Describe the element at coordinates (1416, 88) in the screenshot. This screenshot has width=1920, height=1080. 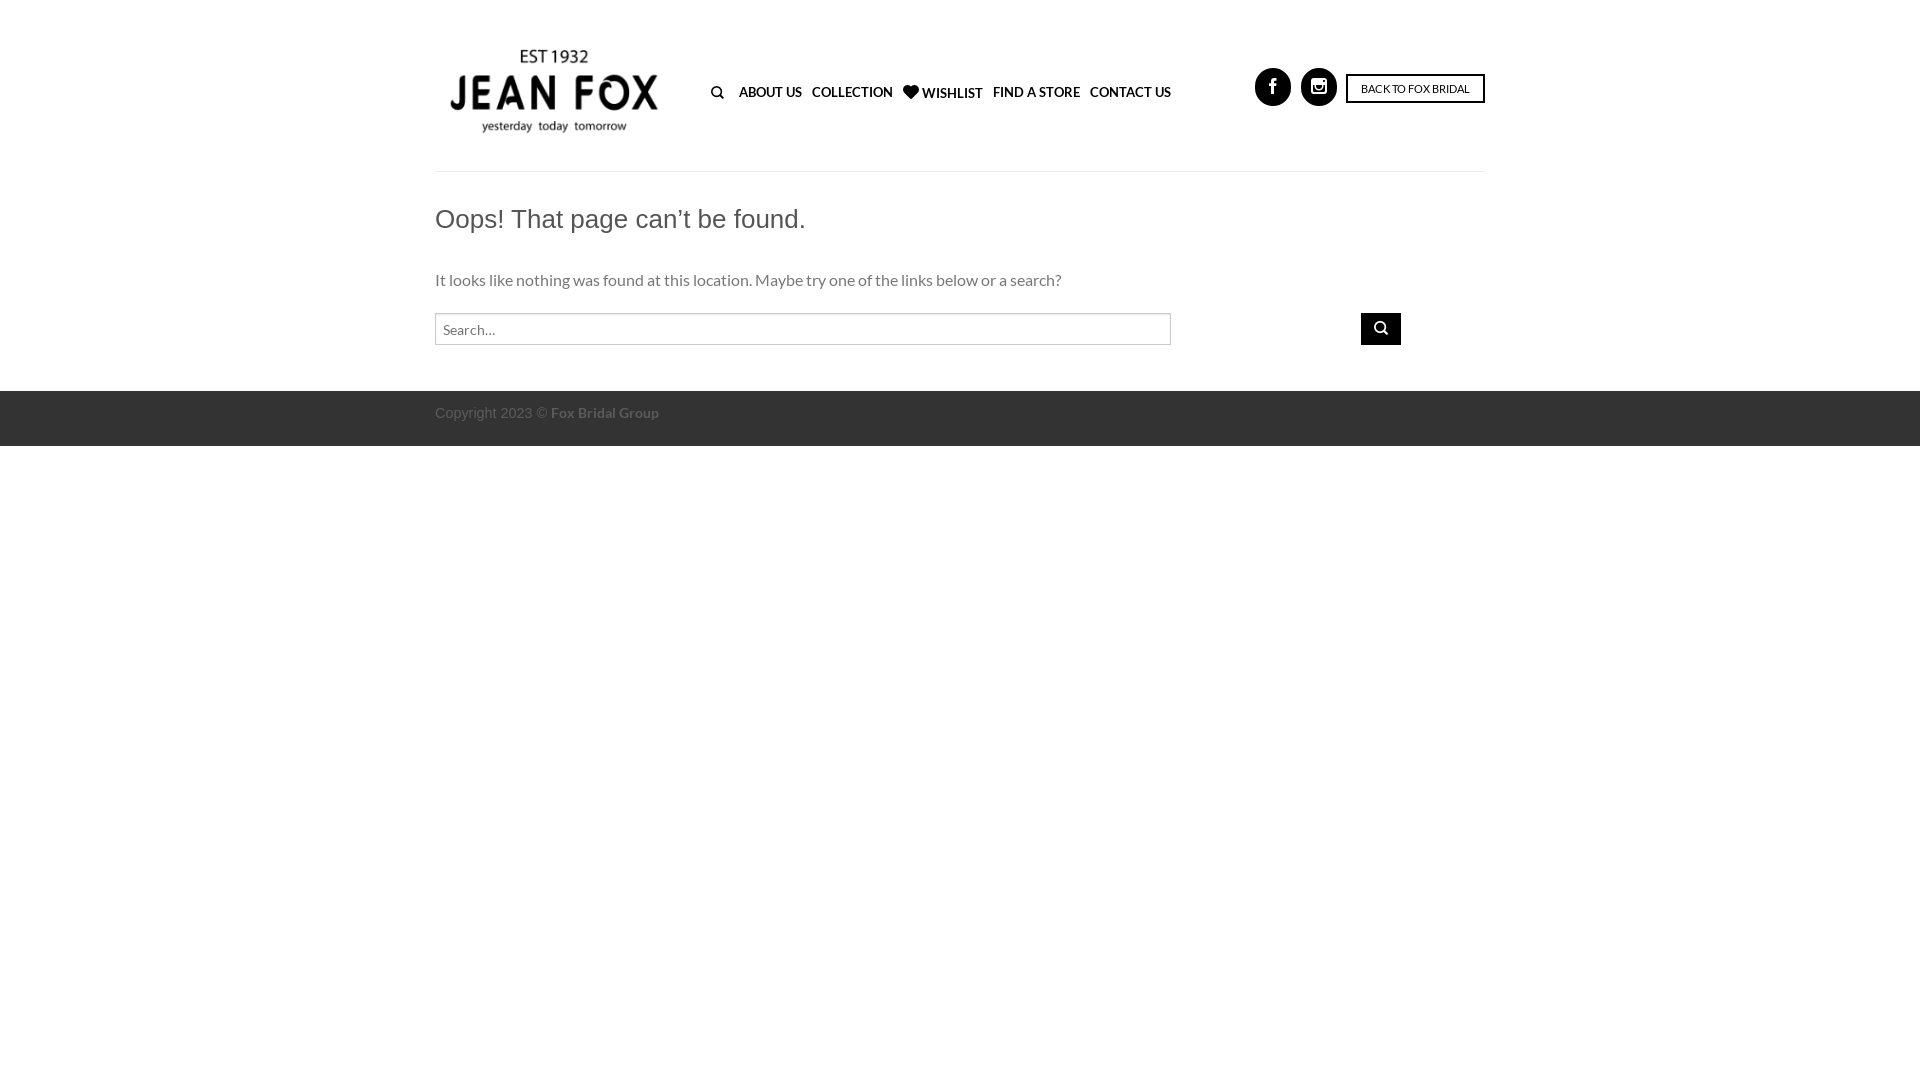
I see `BACK TO FOX BRIDAL` at that location.